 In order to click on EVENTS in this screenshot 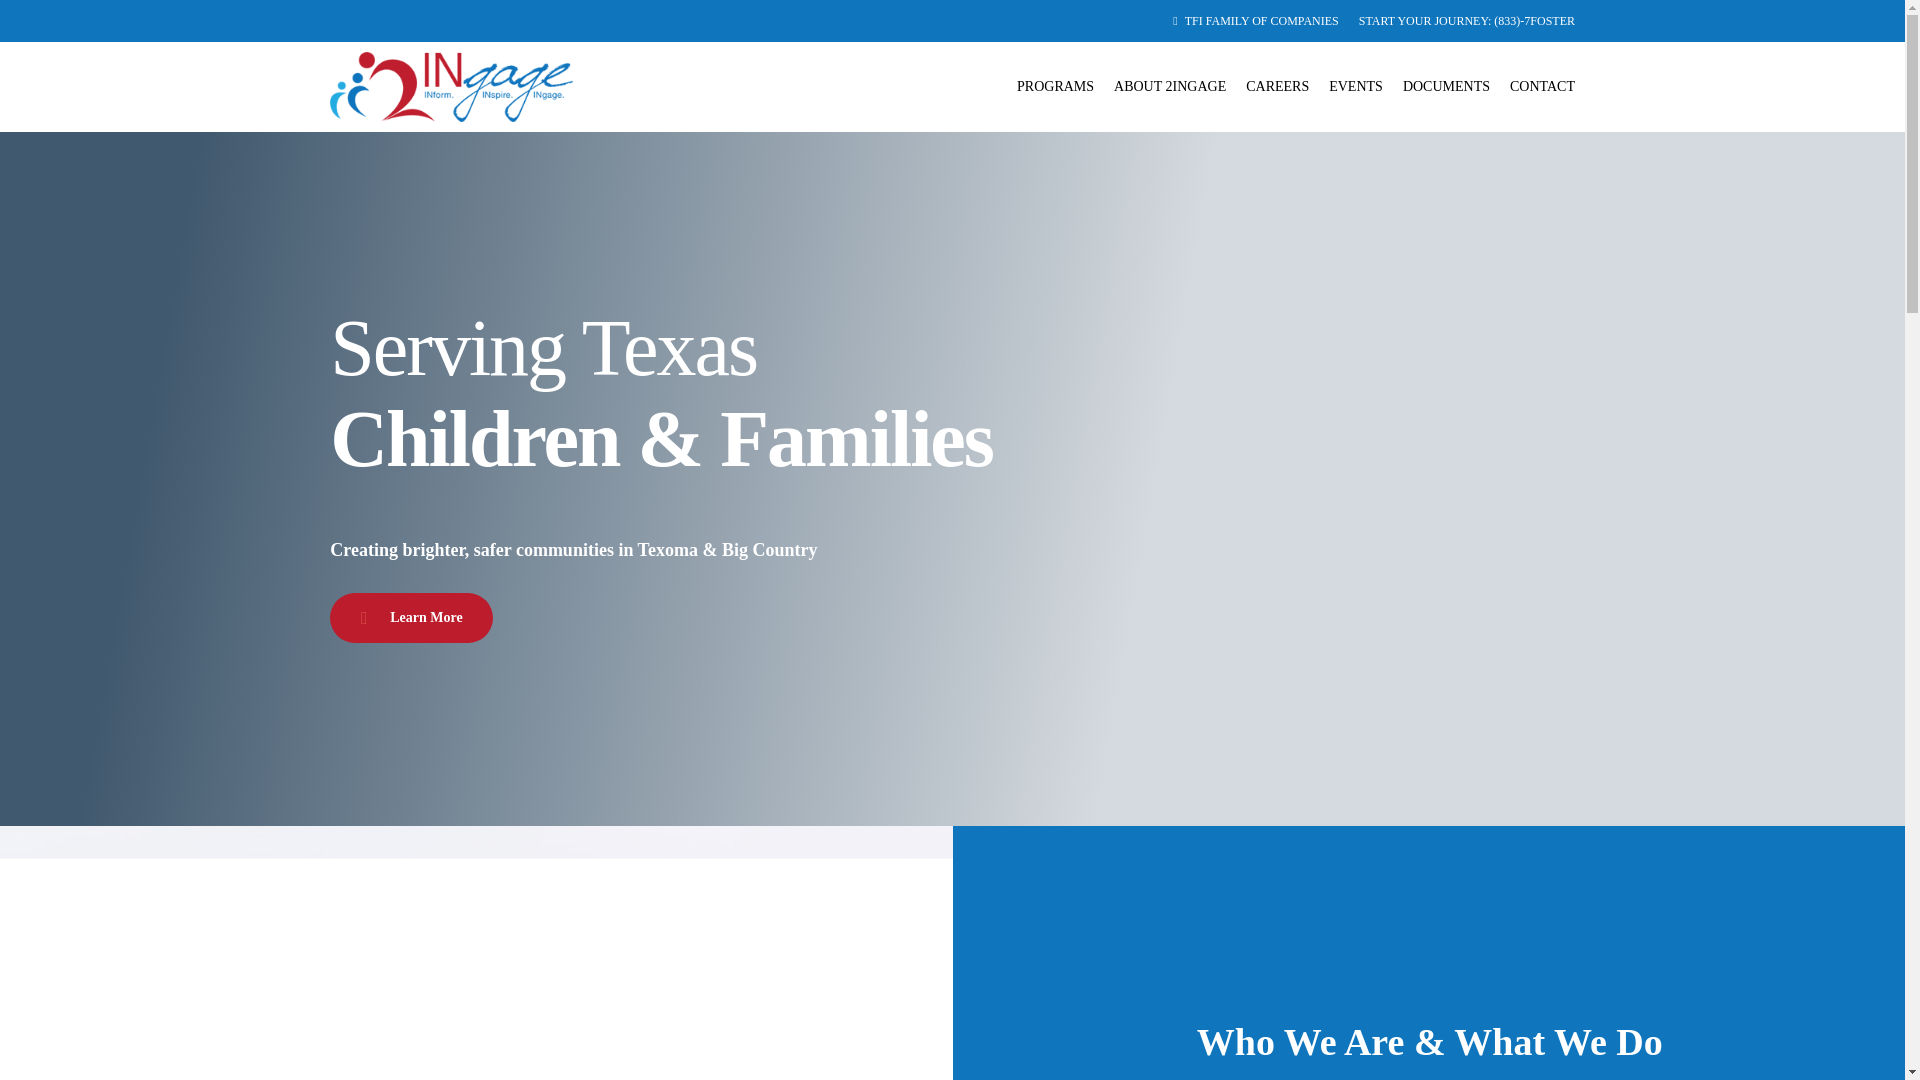, I will do `click(1355, 86)`.